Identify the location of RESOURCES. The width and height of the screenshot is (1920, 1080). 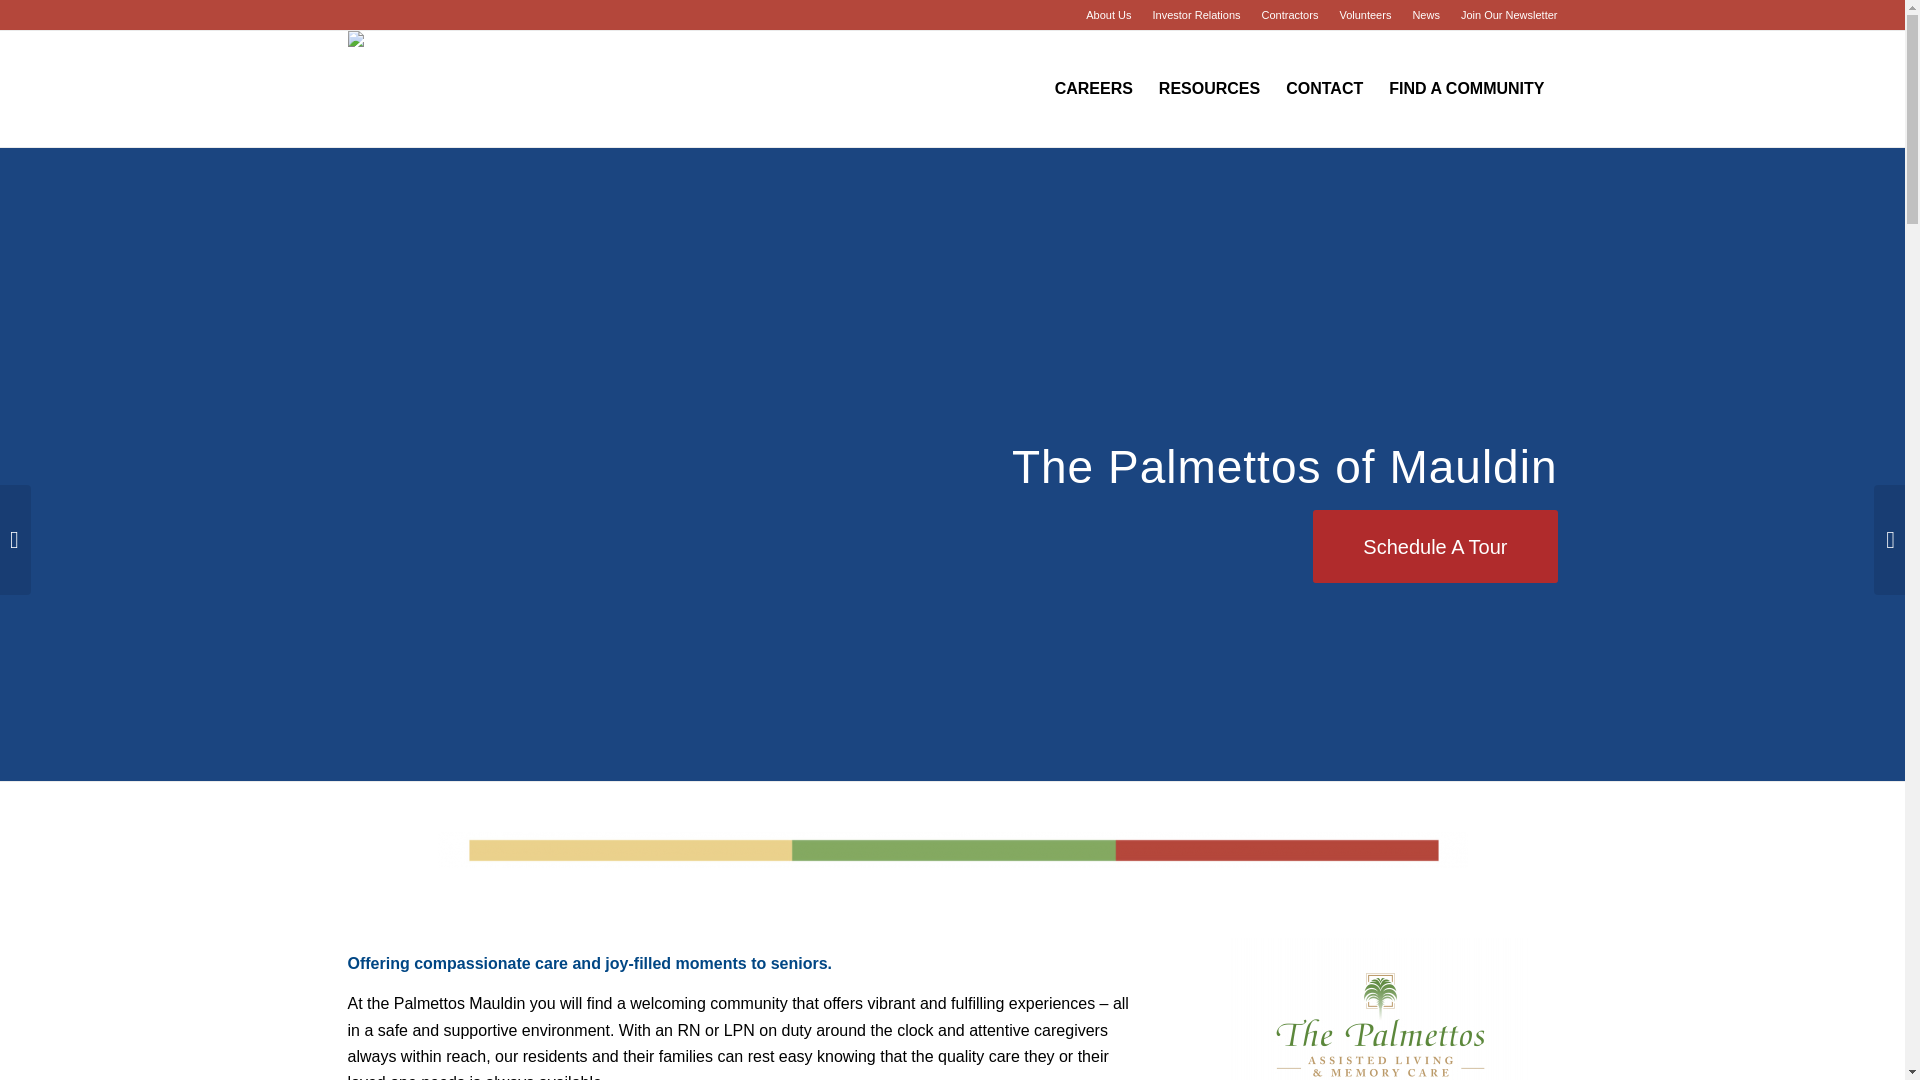
(1209, 88).